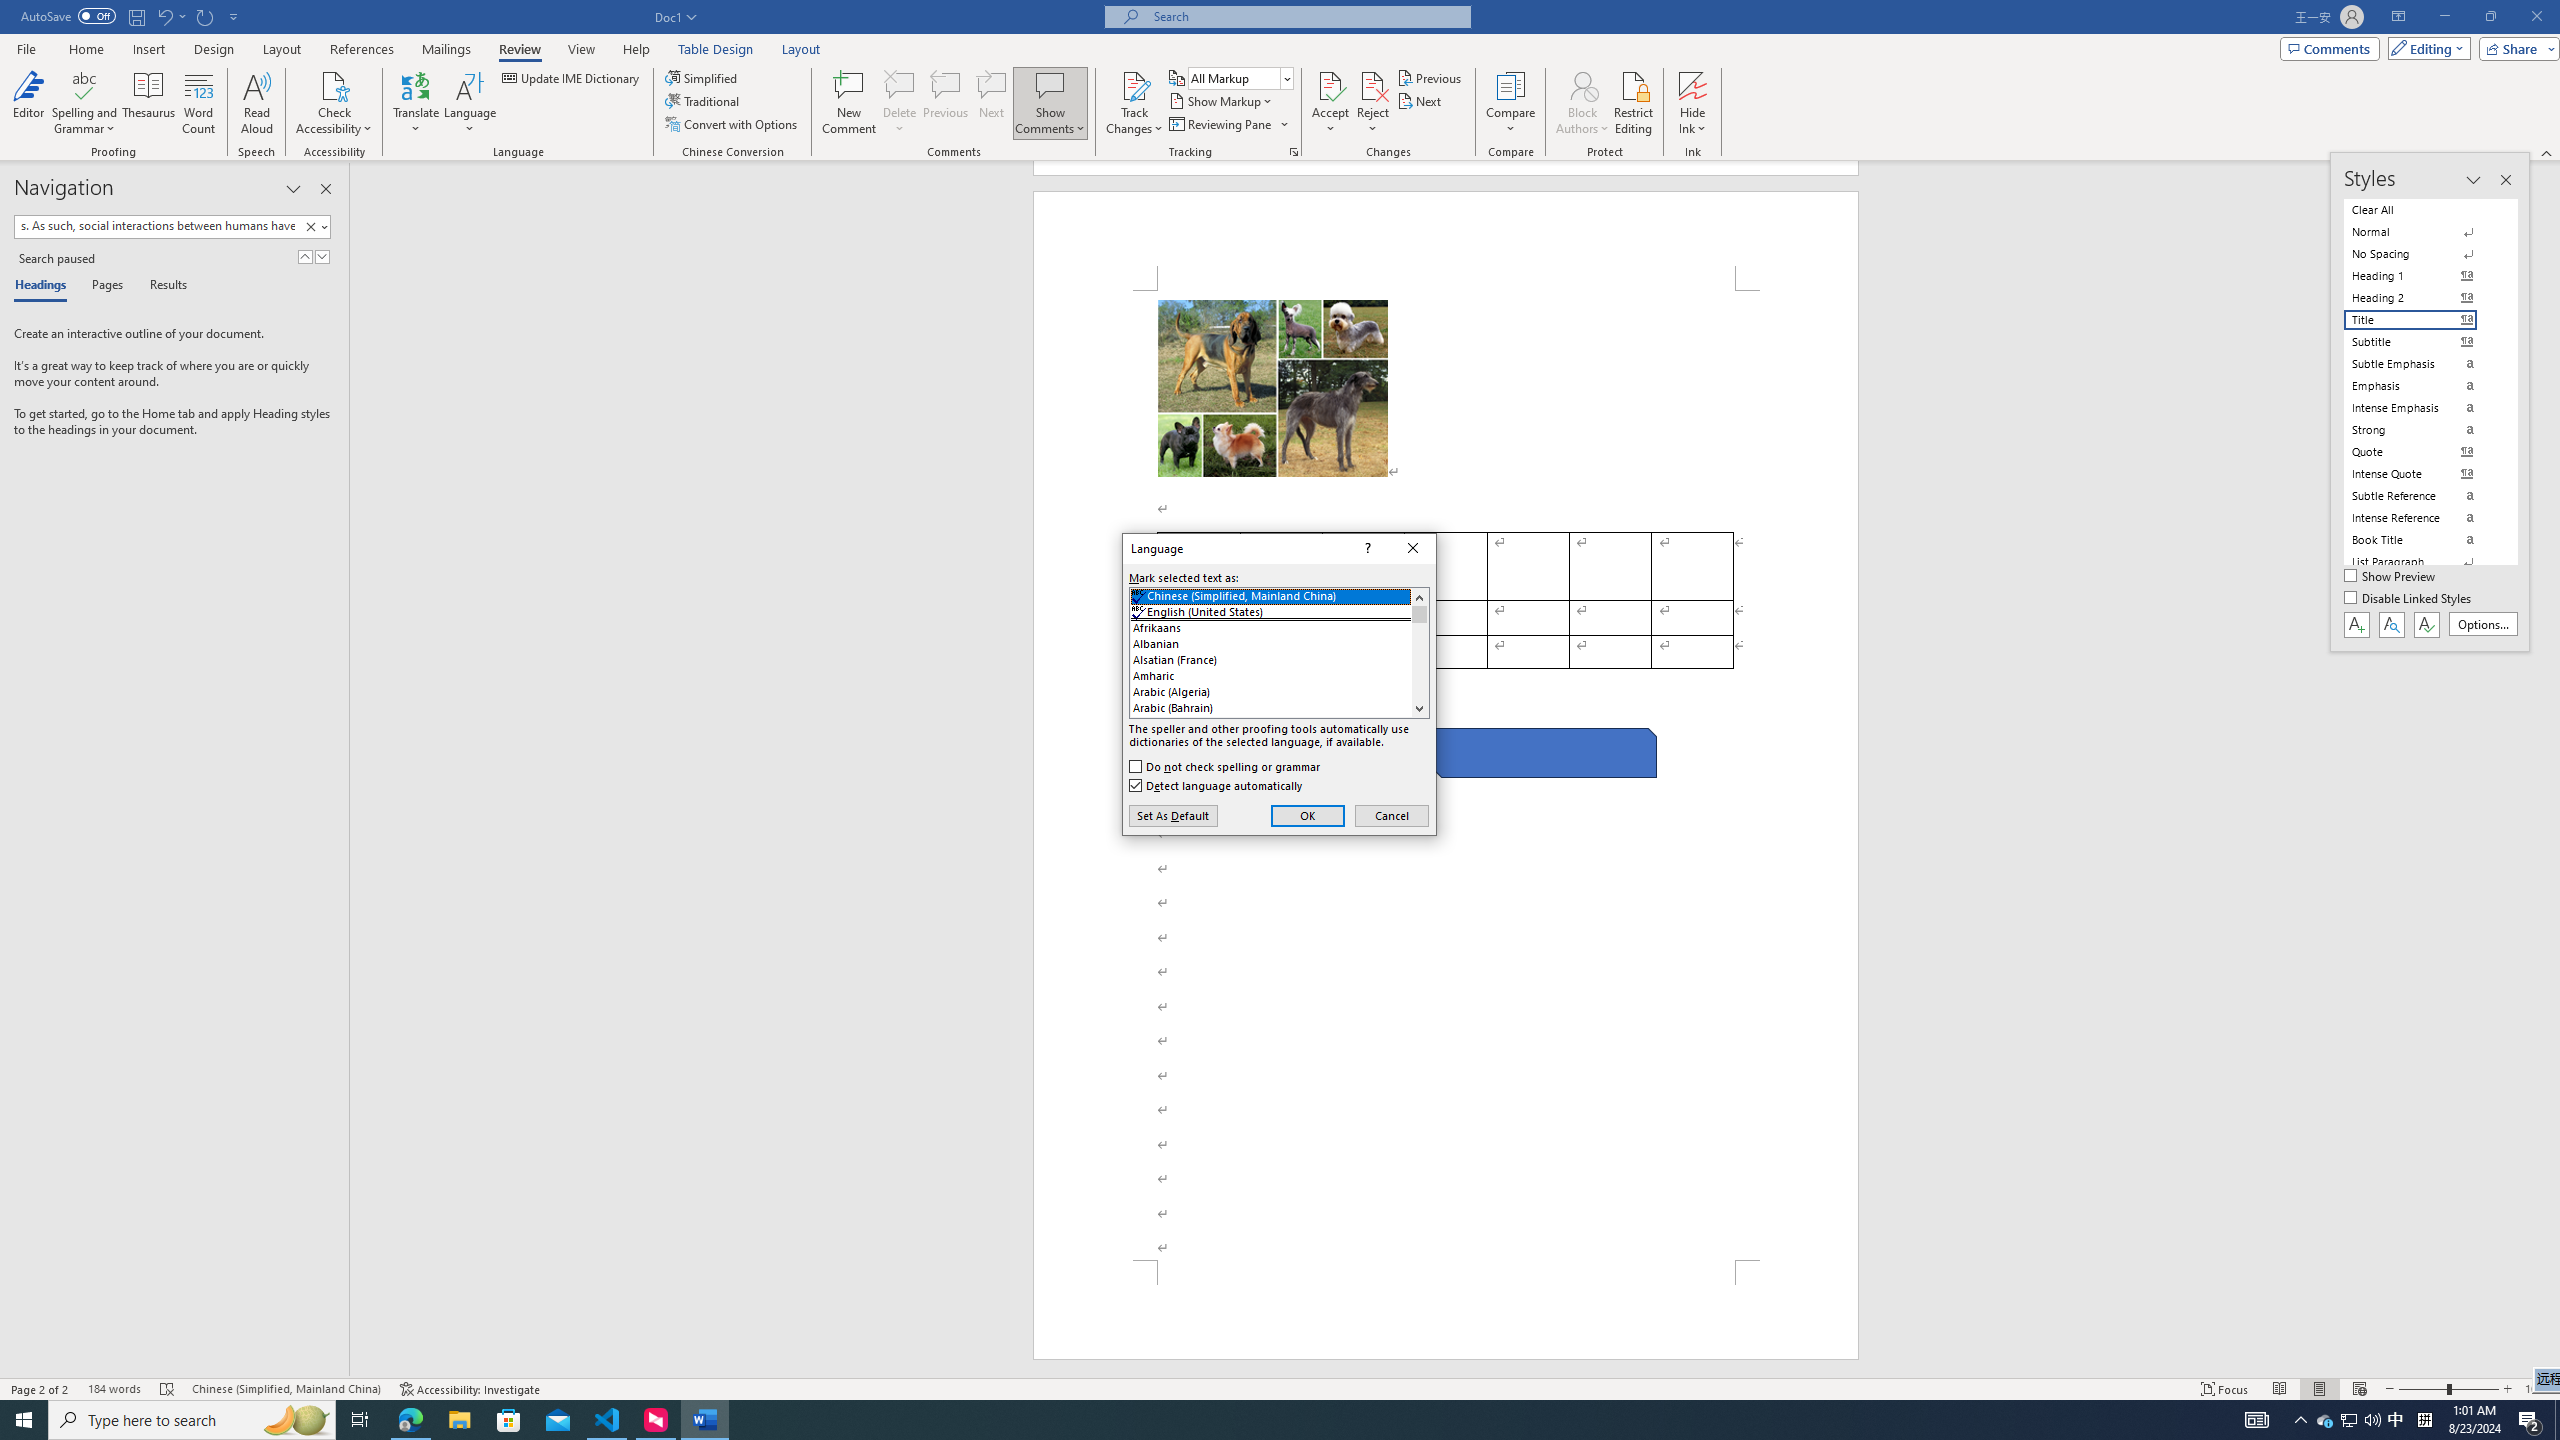 The image size is (2560, 1440). What do you see at coordinates (86, 85) in the screenshot?
I see `Spelling and Grammar` at bounding box center [86, 85].